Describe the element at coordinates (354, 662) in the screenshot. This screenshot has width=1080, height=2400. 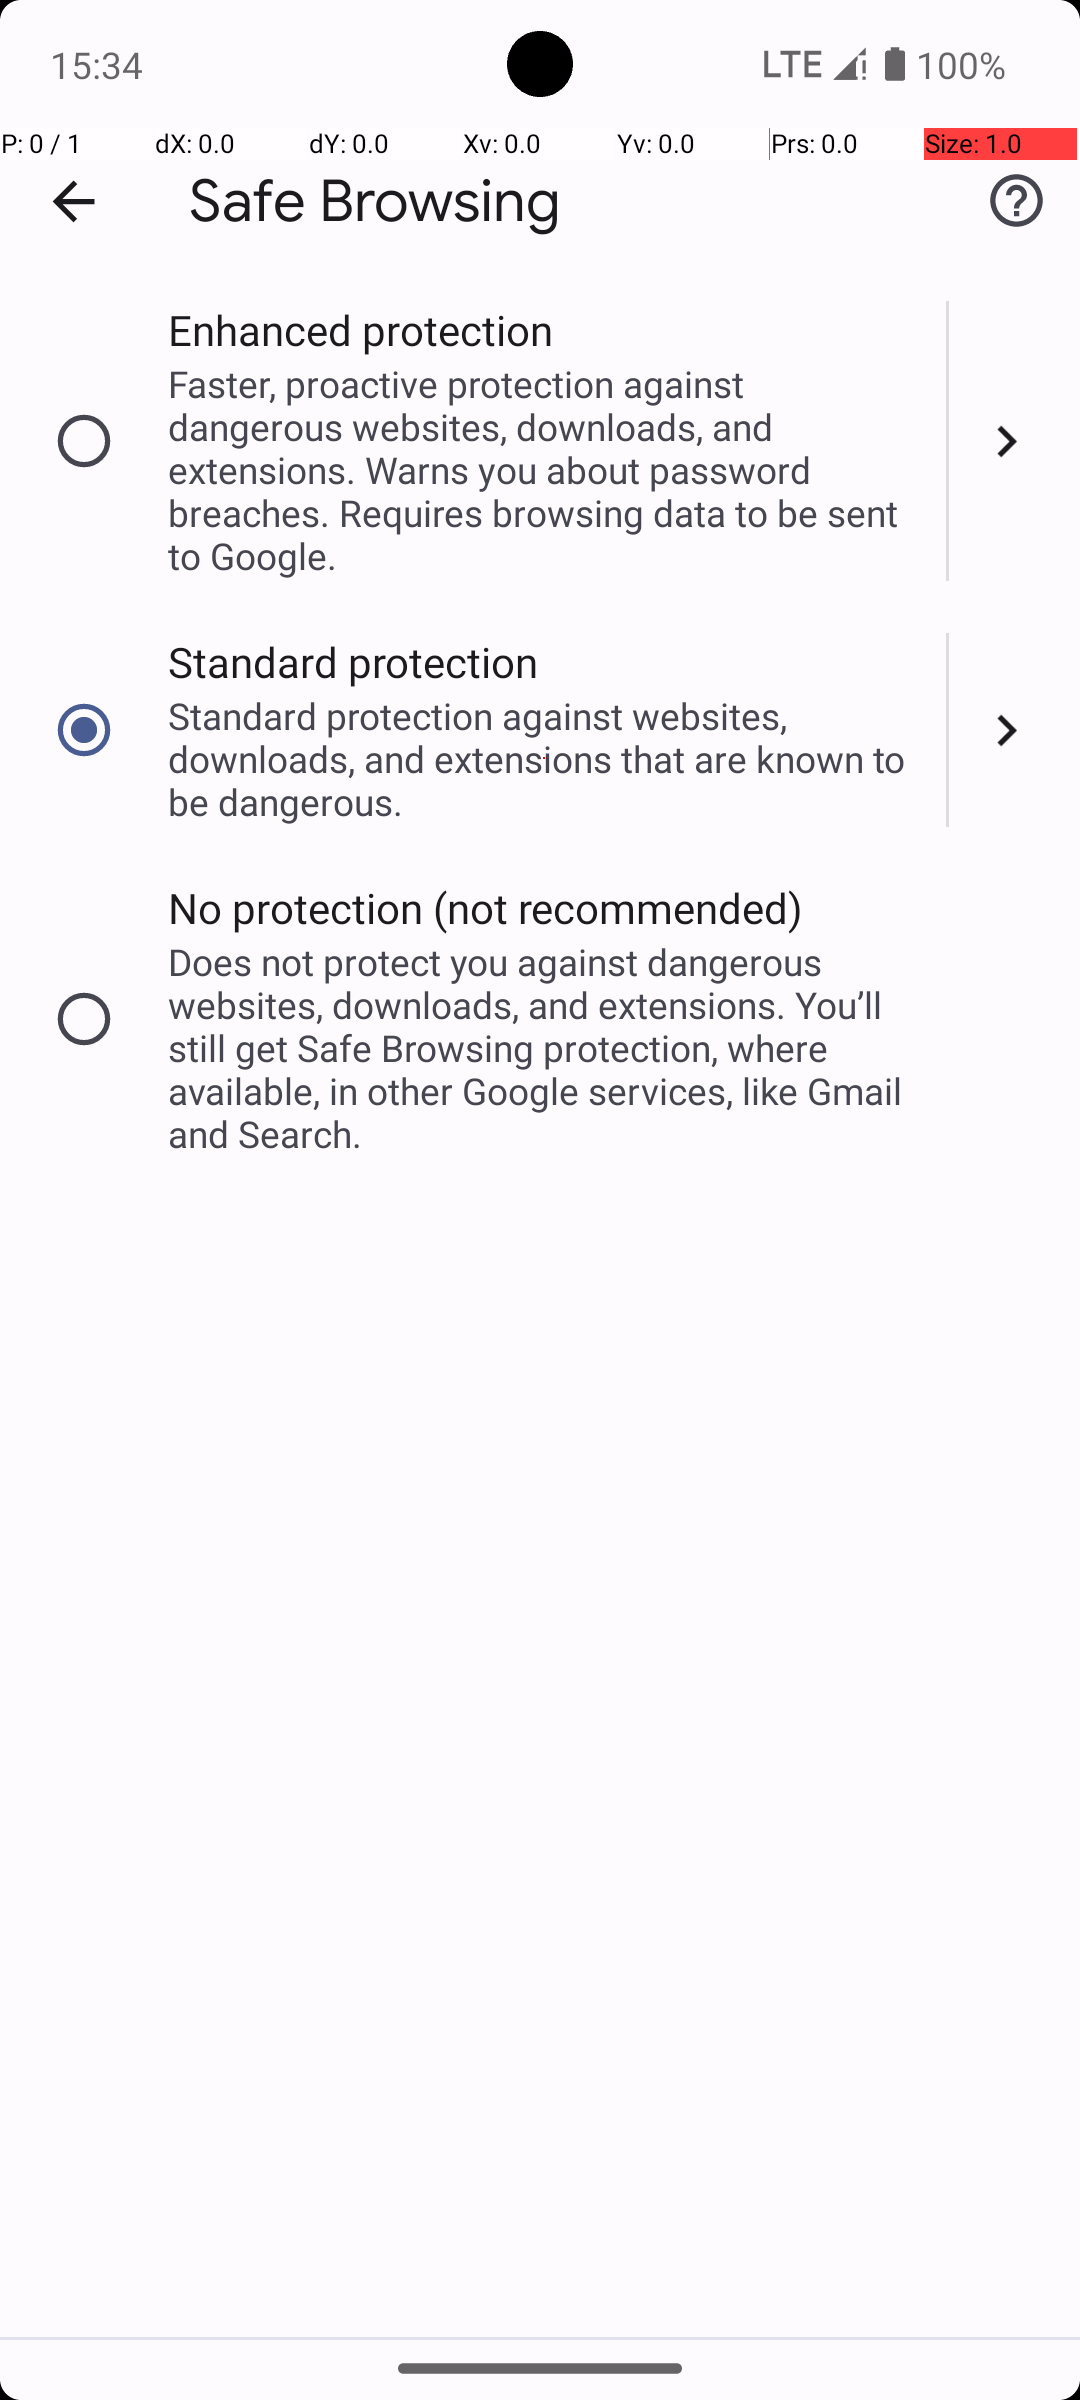
I see `Standard protection` at that location.